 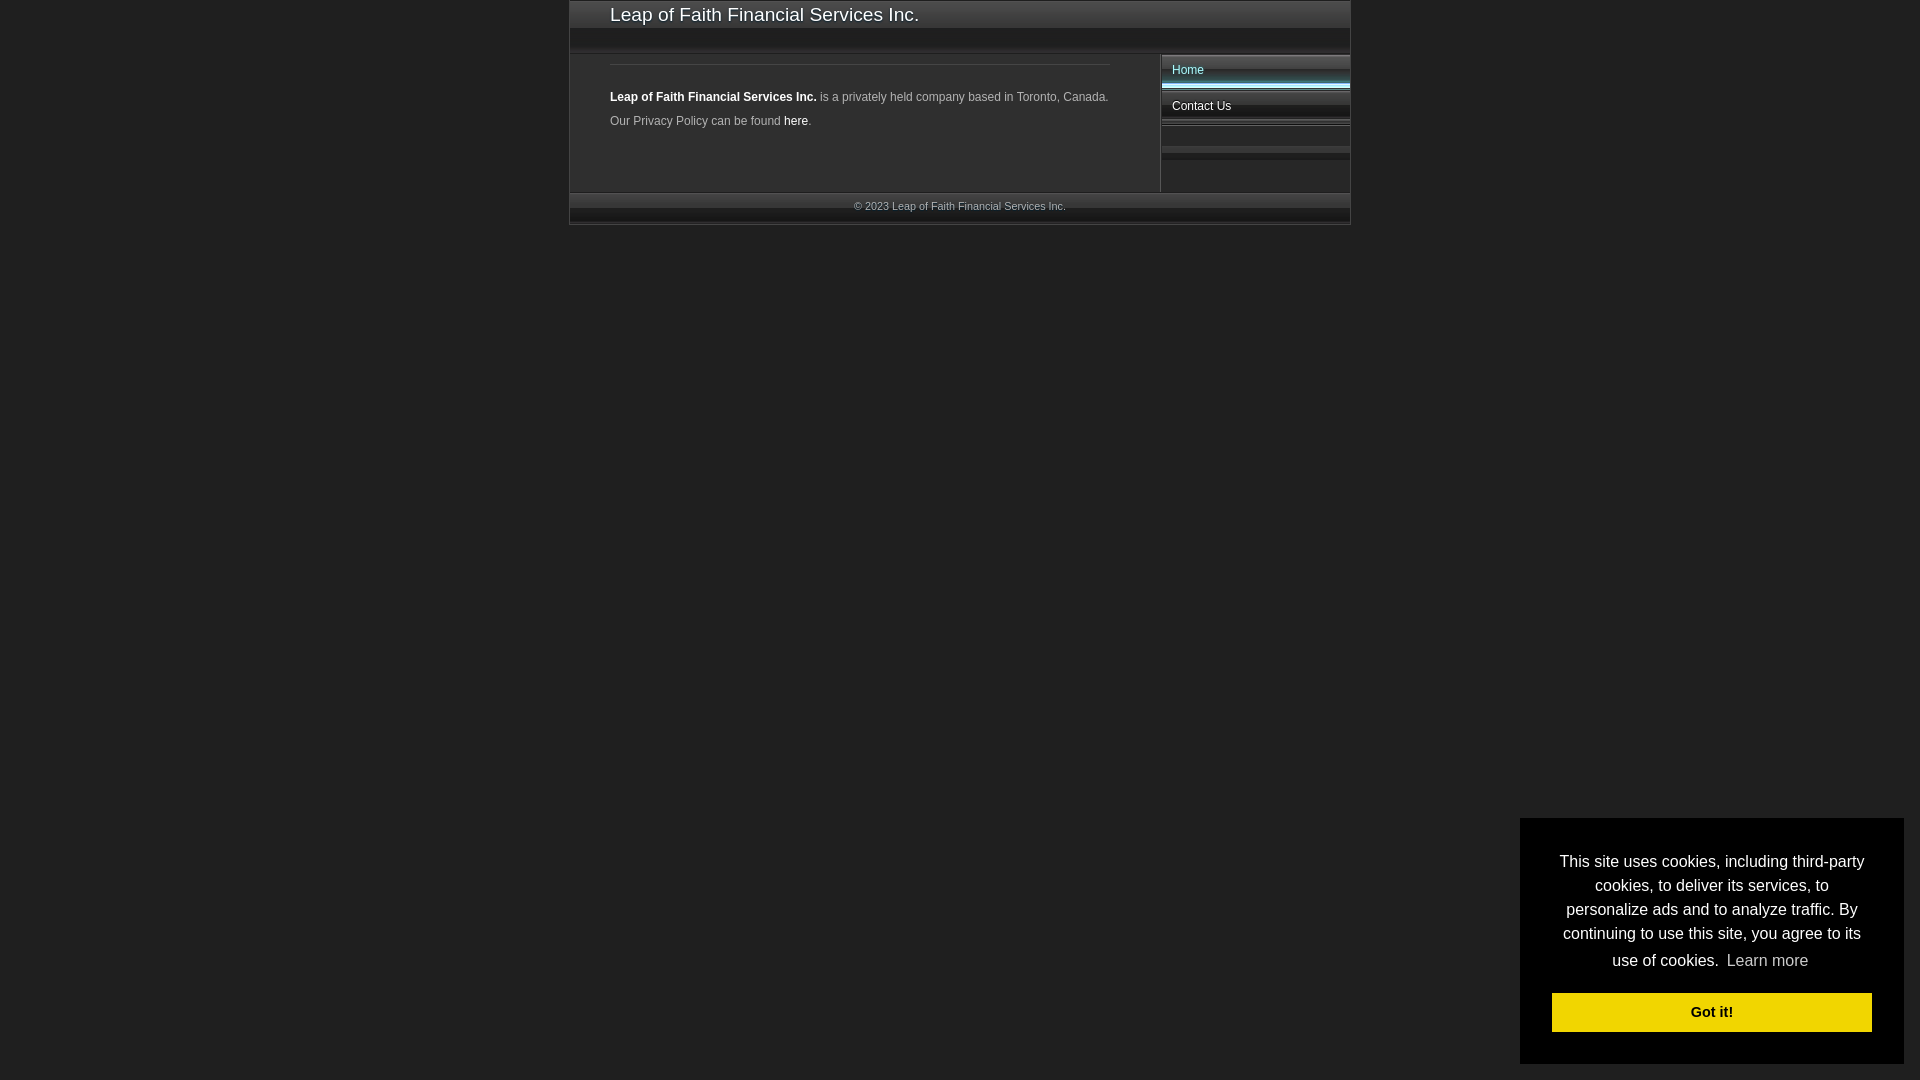 What do you see at coordinates (796, 121) in the screenshot?
I see `here` at bounding box center [796, 121].